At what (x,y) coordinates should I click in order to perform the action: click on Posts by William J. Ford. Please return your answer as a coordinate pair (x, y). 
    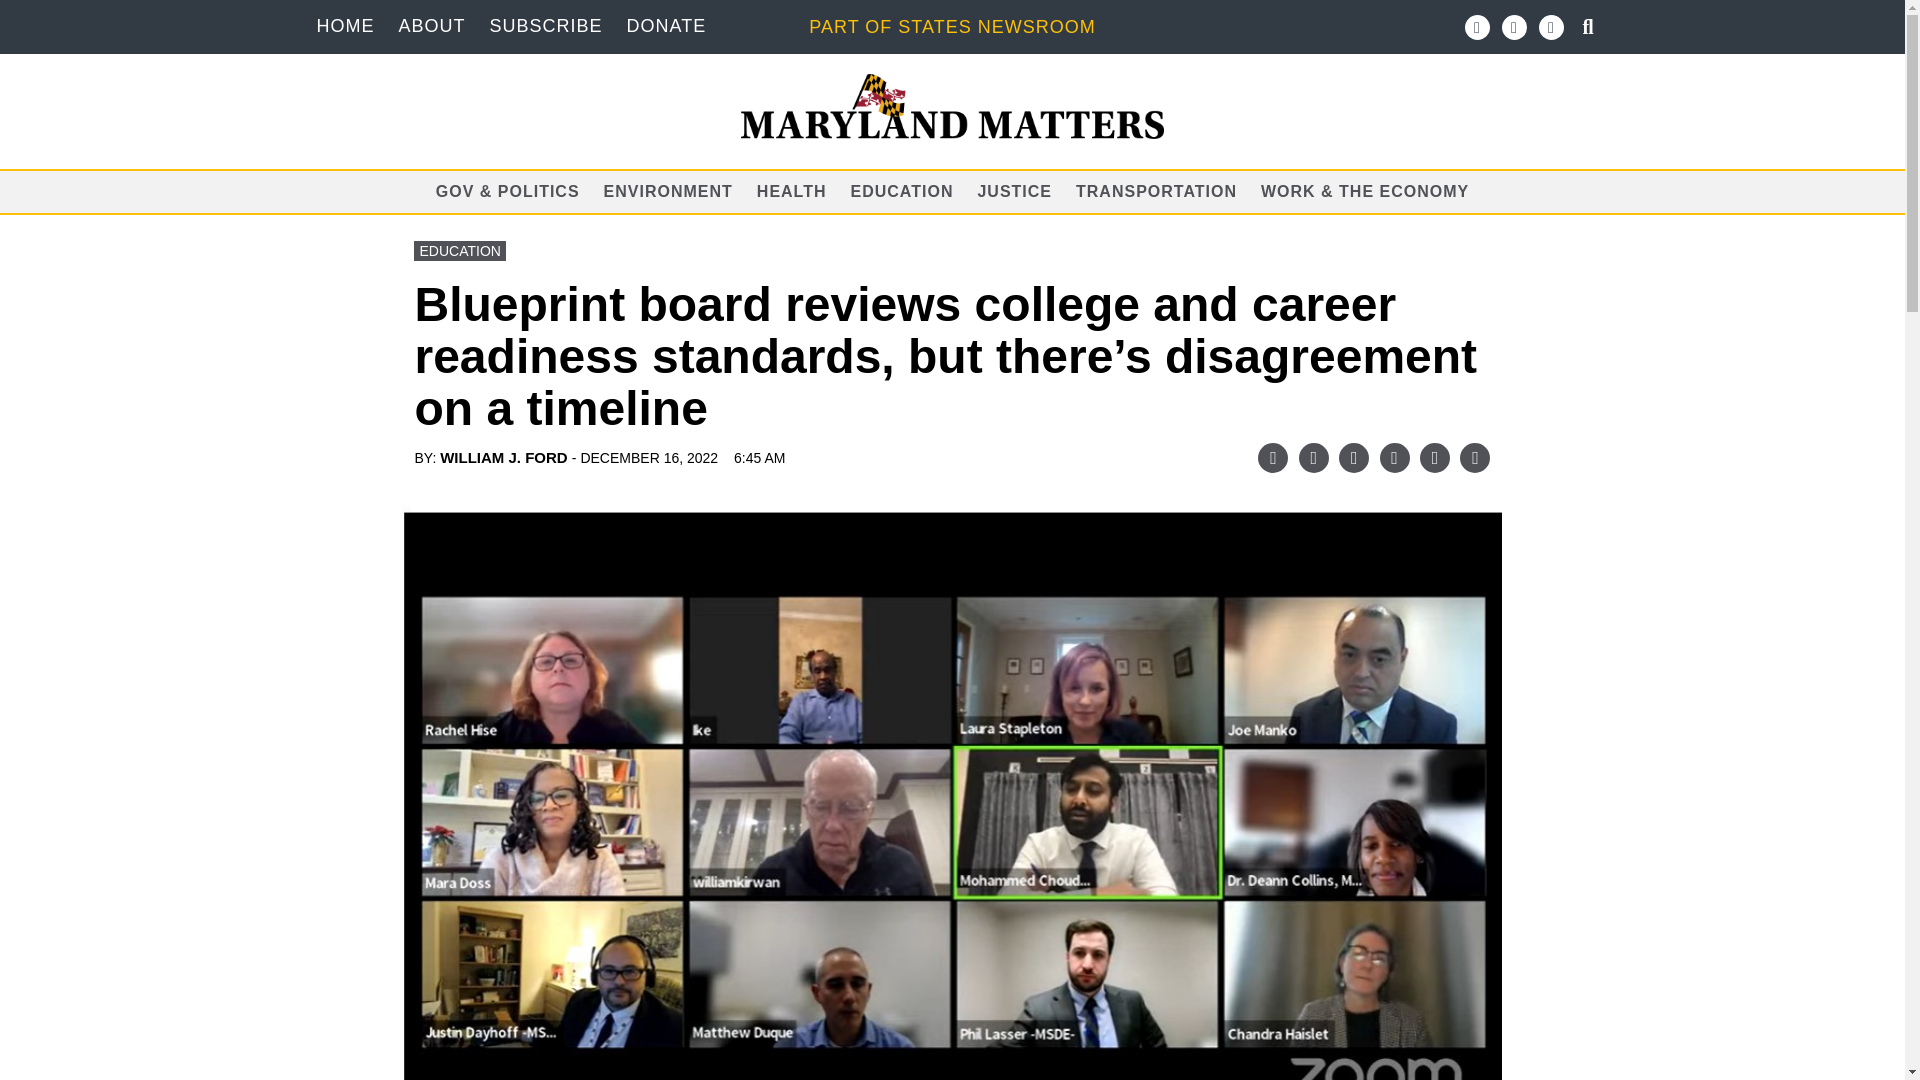
    Looking at the image, I should click on (504, 457).